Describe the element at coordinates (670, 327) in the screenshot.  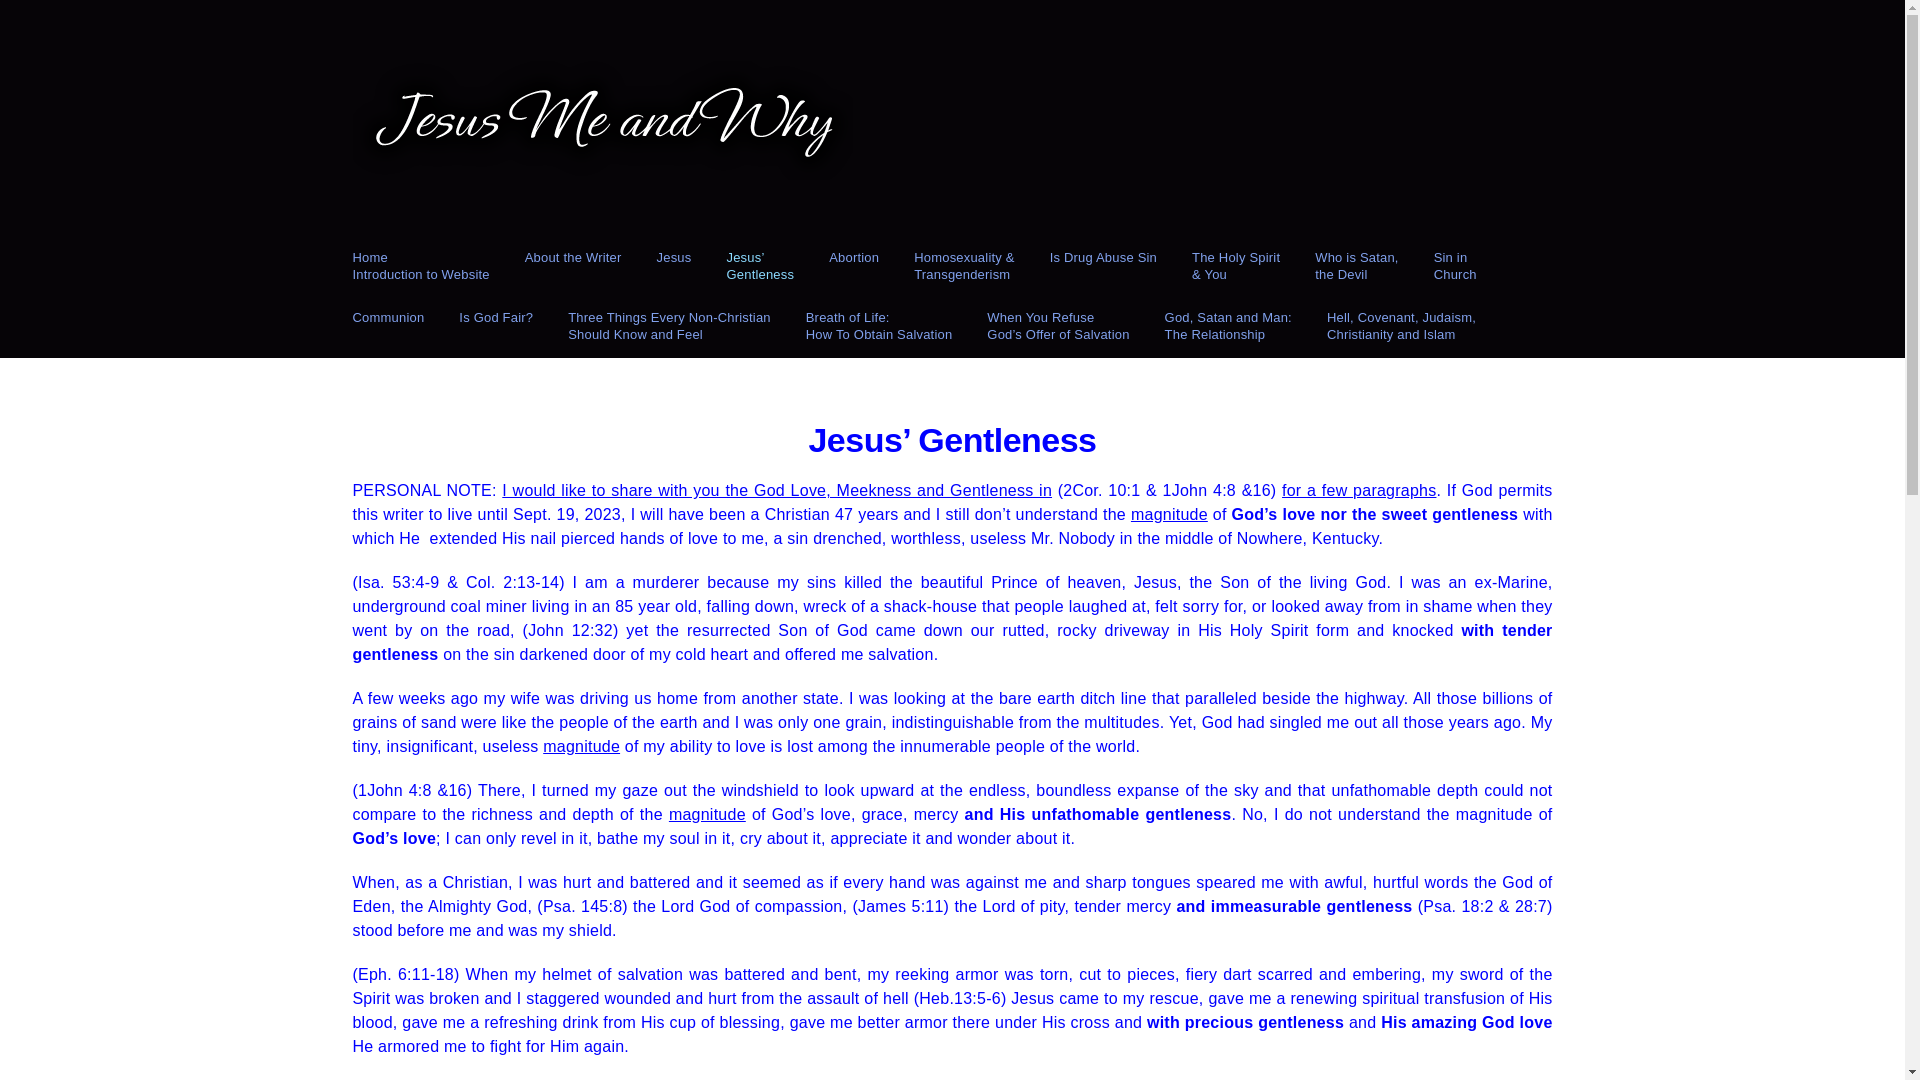
I see `Communion` at that location.